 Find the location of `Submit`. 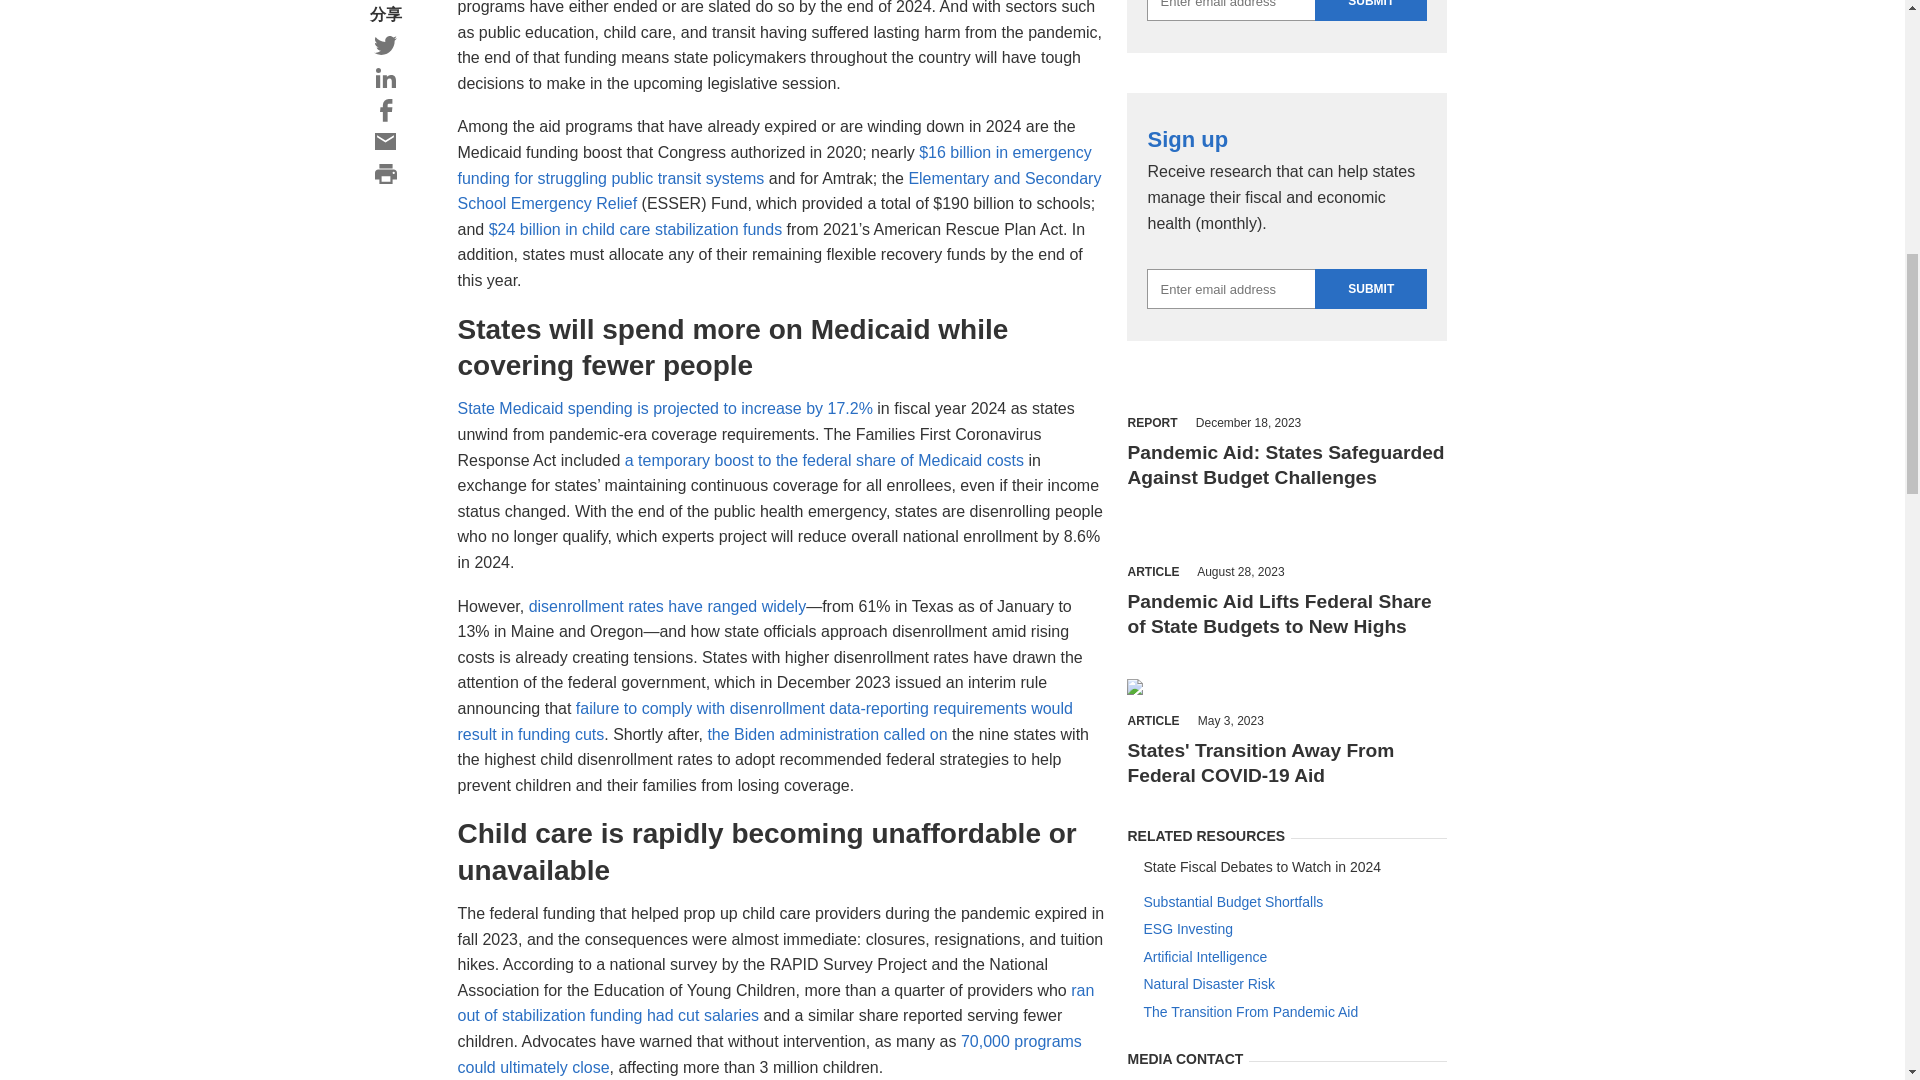

Submit is located at coordinates (1370, 10).